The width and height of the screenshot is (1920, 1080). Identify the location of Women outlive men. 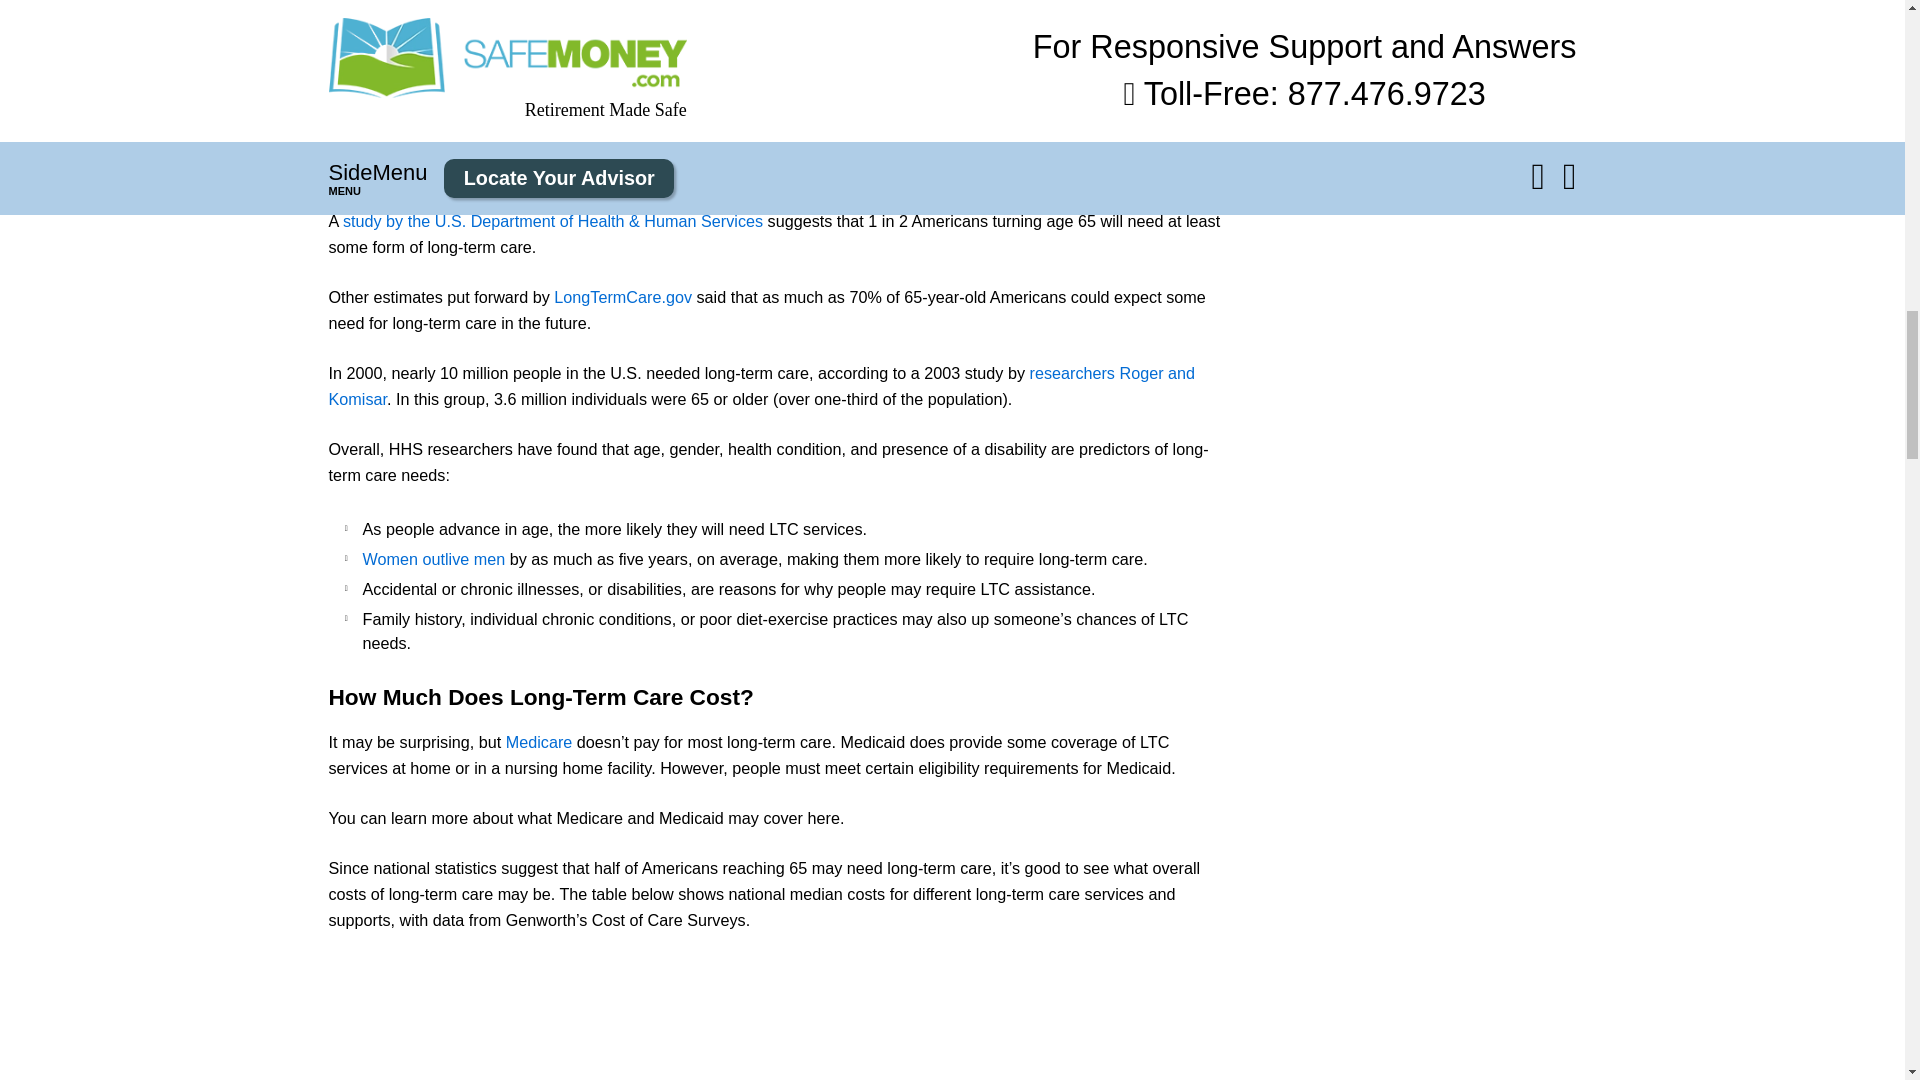
(433, 558).